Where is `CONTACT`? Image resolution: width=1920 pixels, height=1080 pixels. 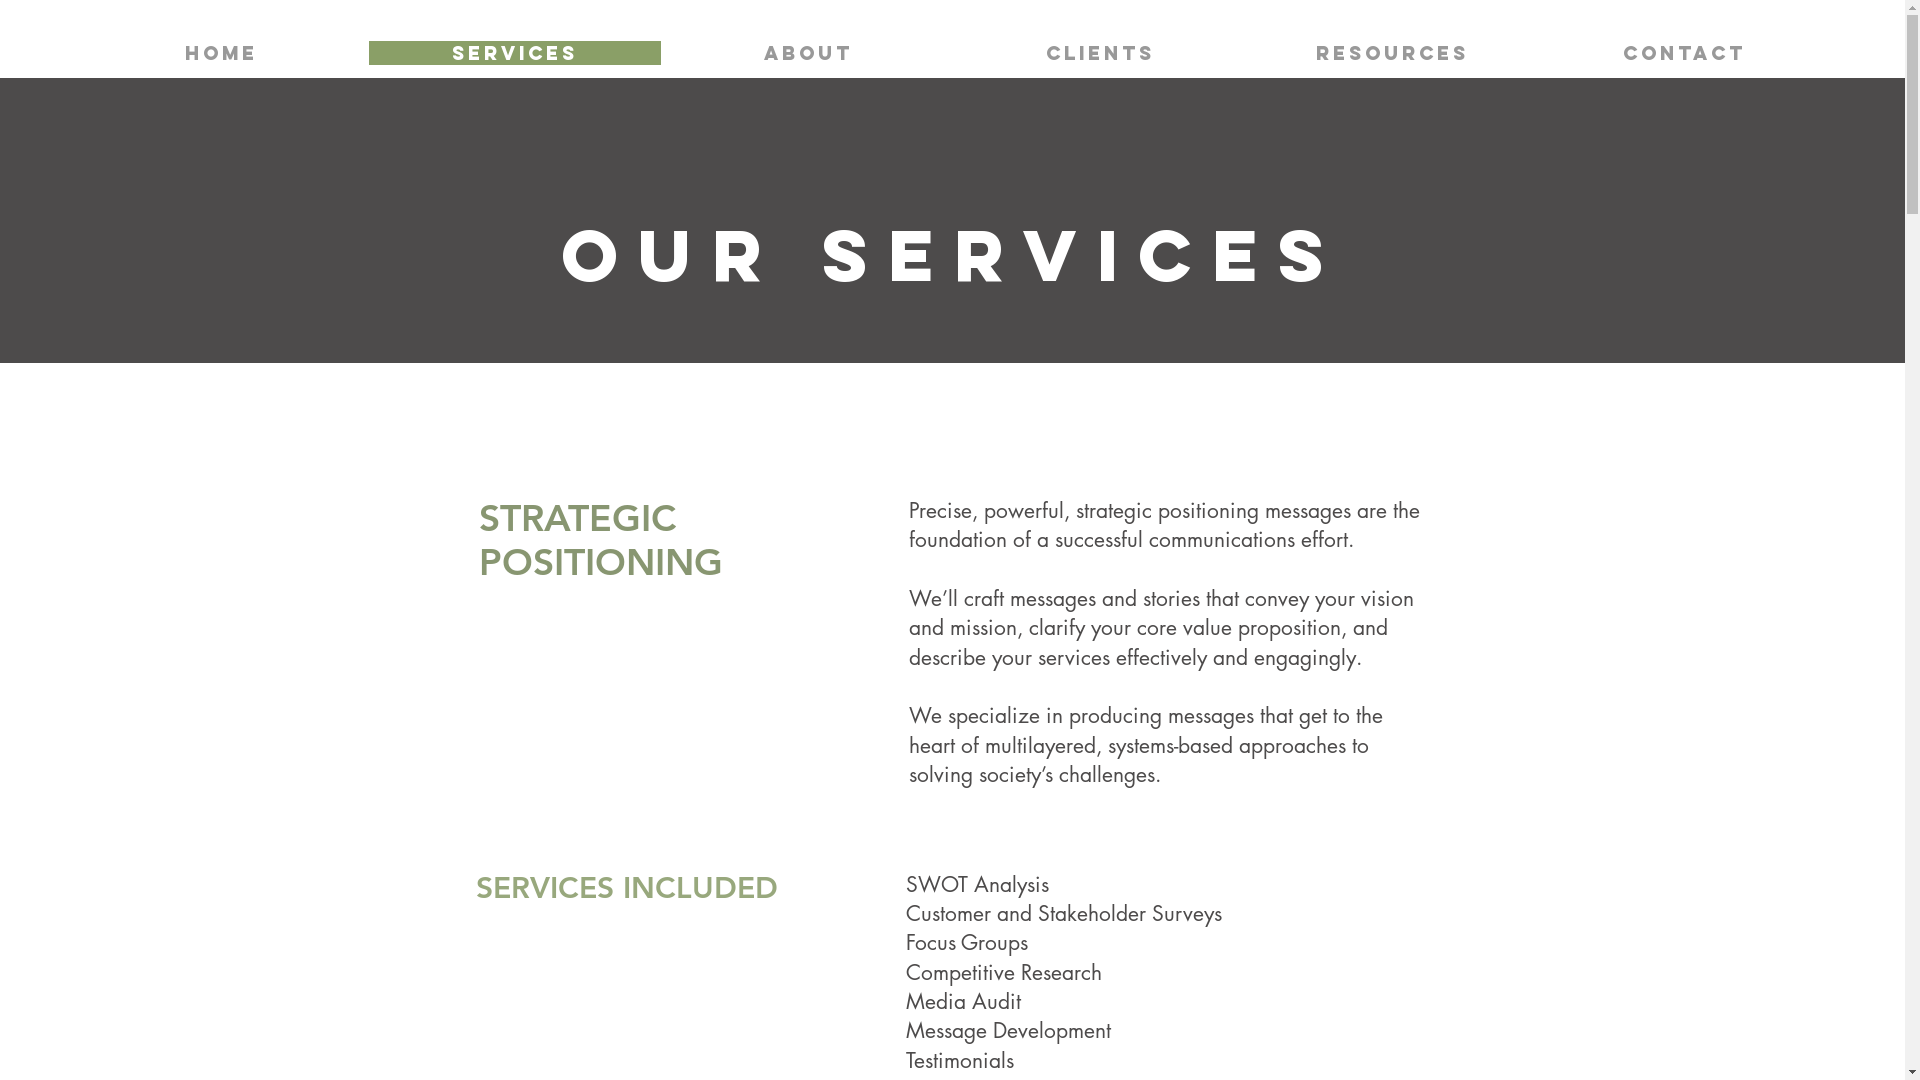 CONTACT is located at coordinates (1684, 53).